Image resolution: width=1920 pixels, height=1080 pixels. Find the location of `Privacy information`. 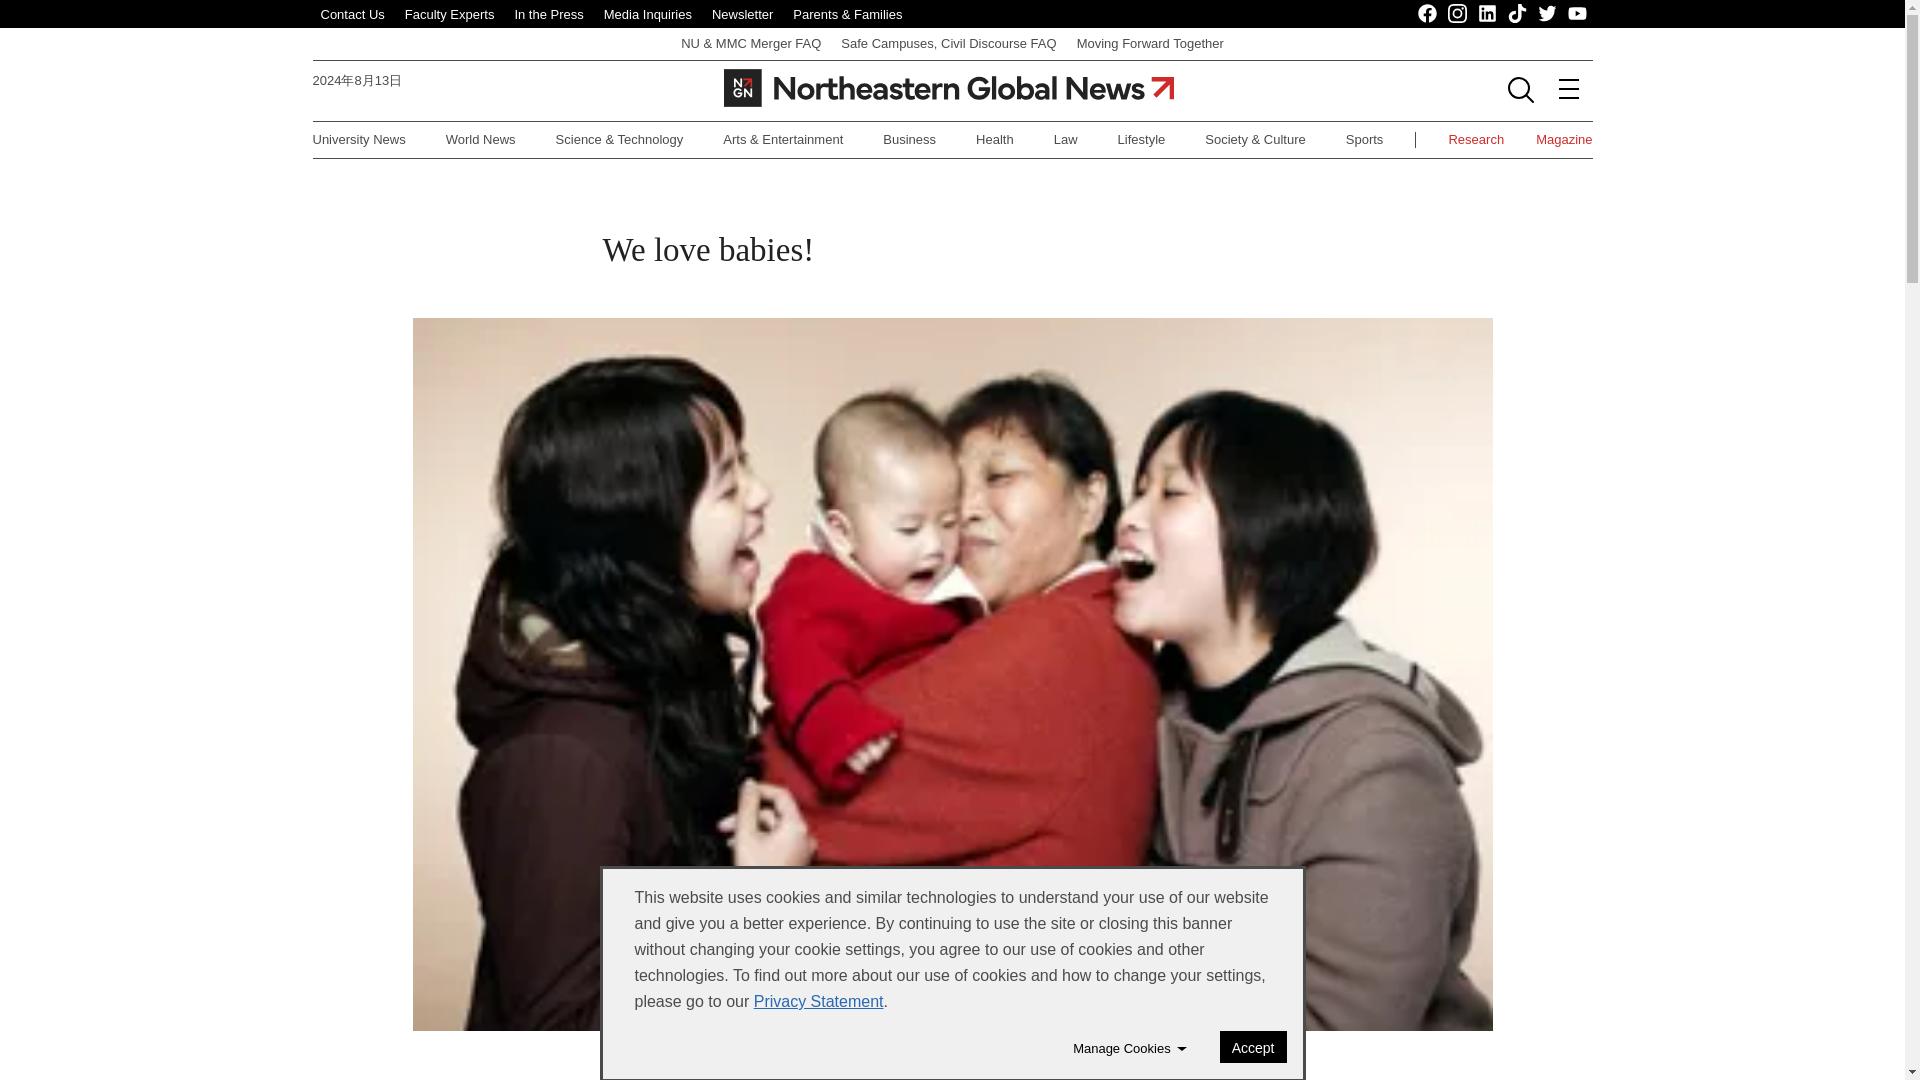

Privacy information is located at coordinates (818, 1000).